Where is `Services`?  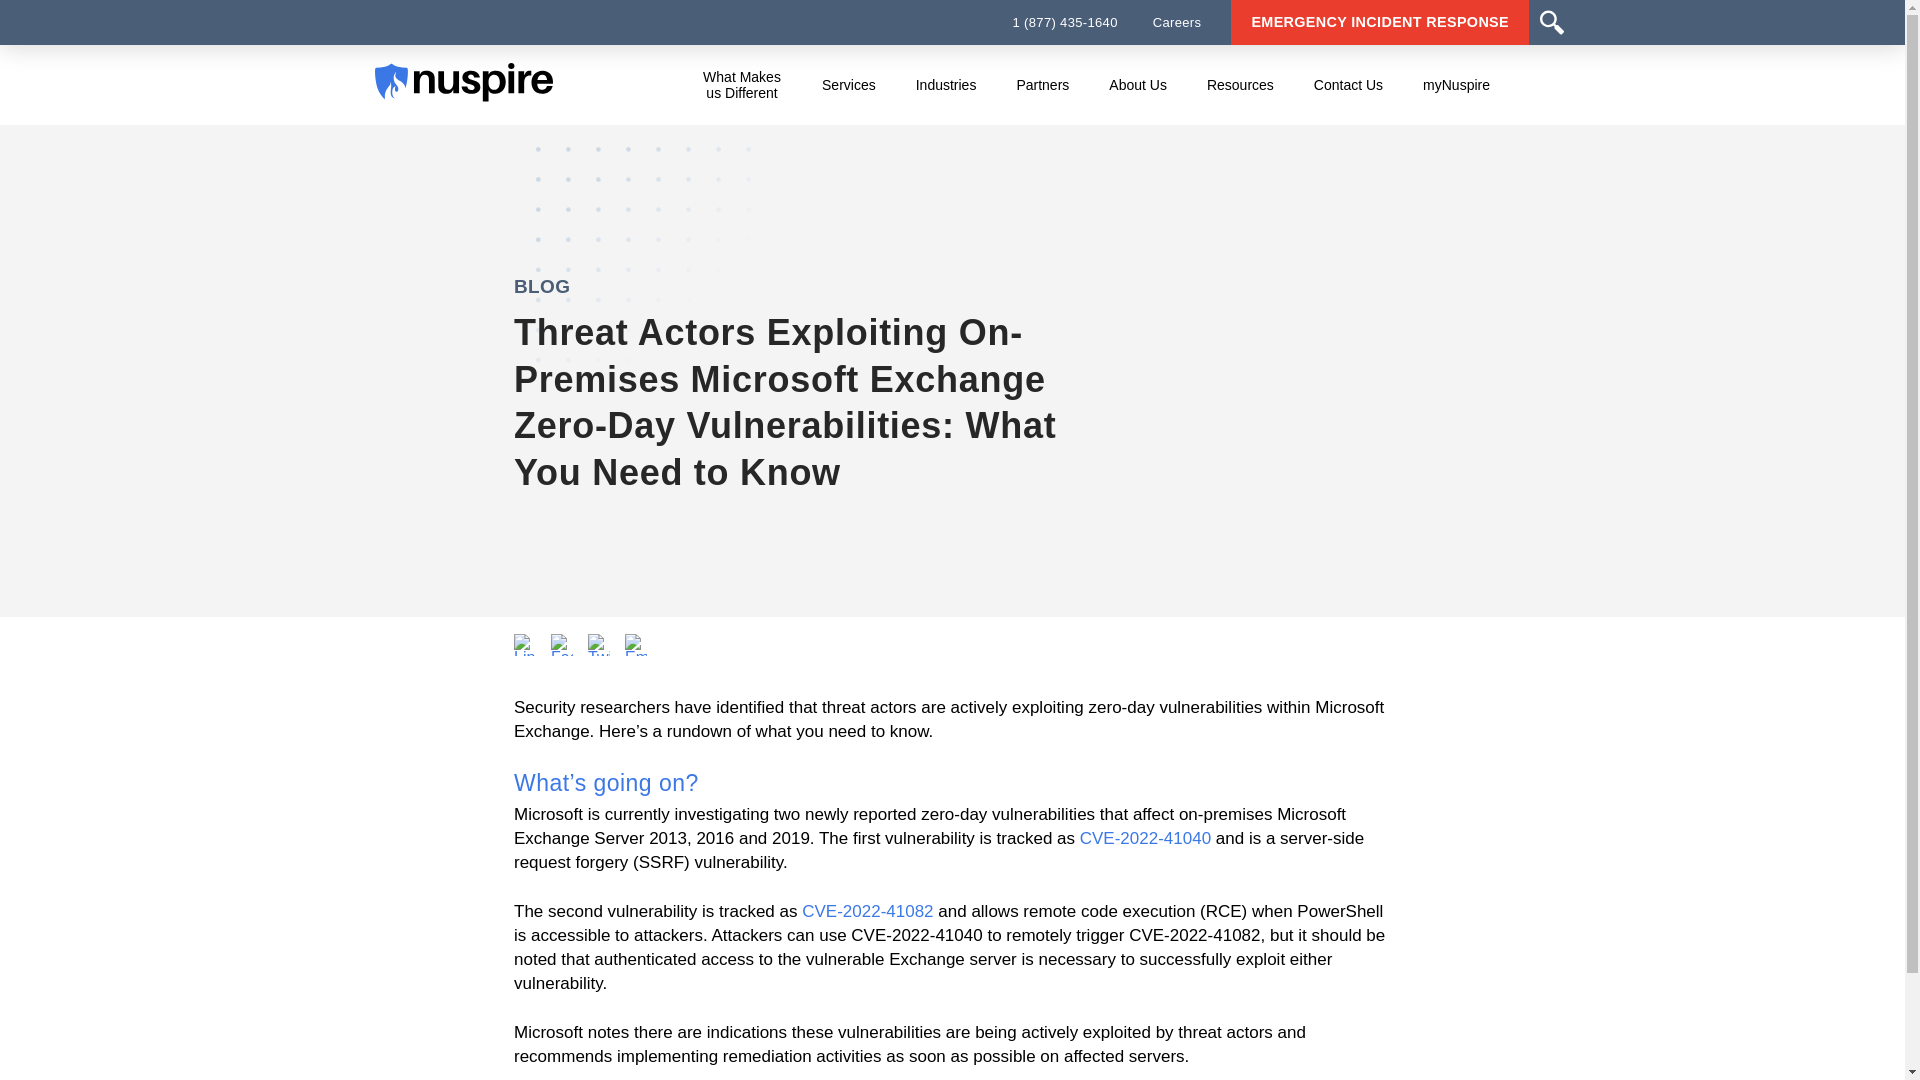 Services is located at coordinates (848, 85).